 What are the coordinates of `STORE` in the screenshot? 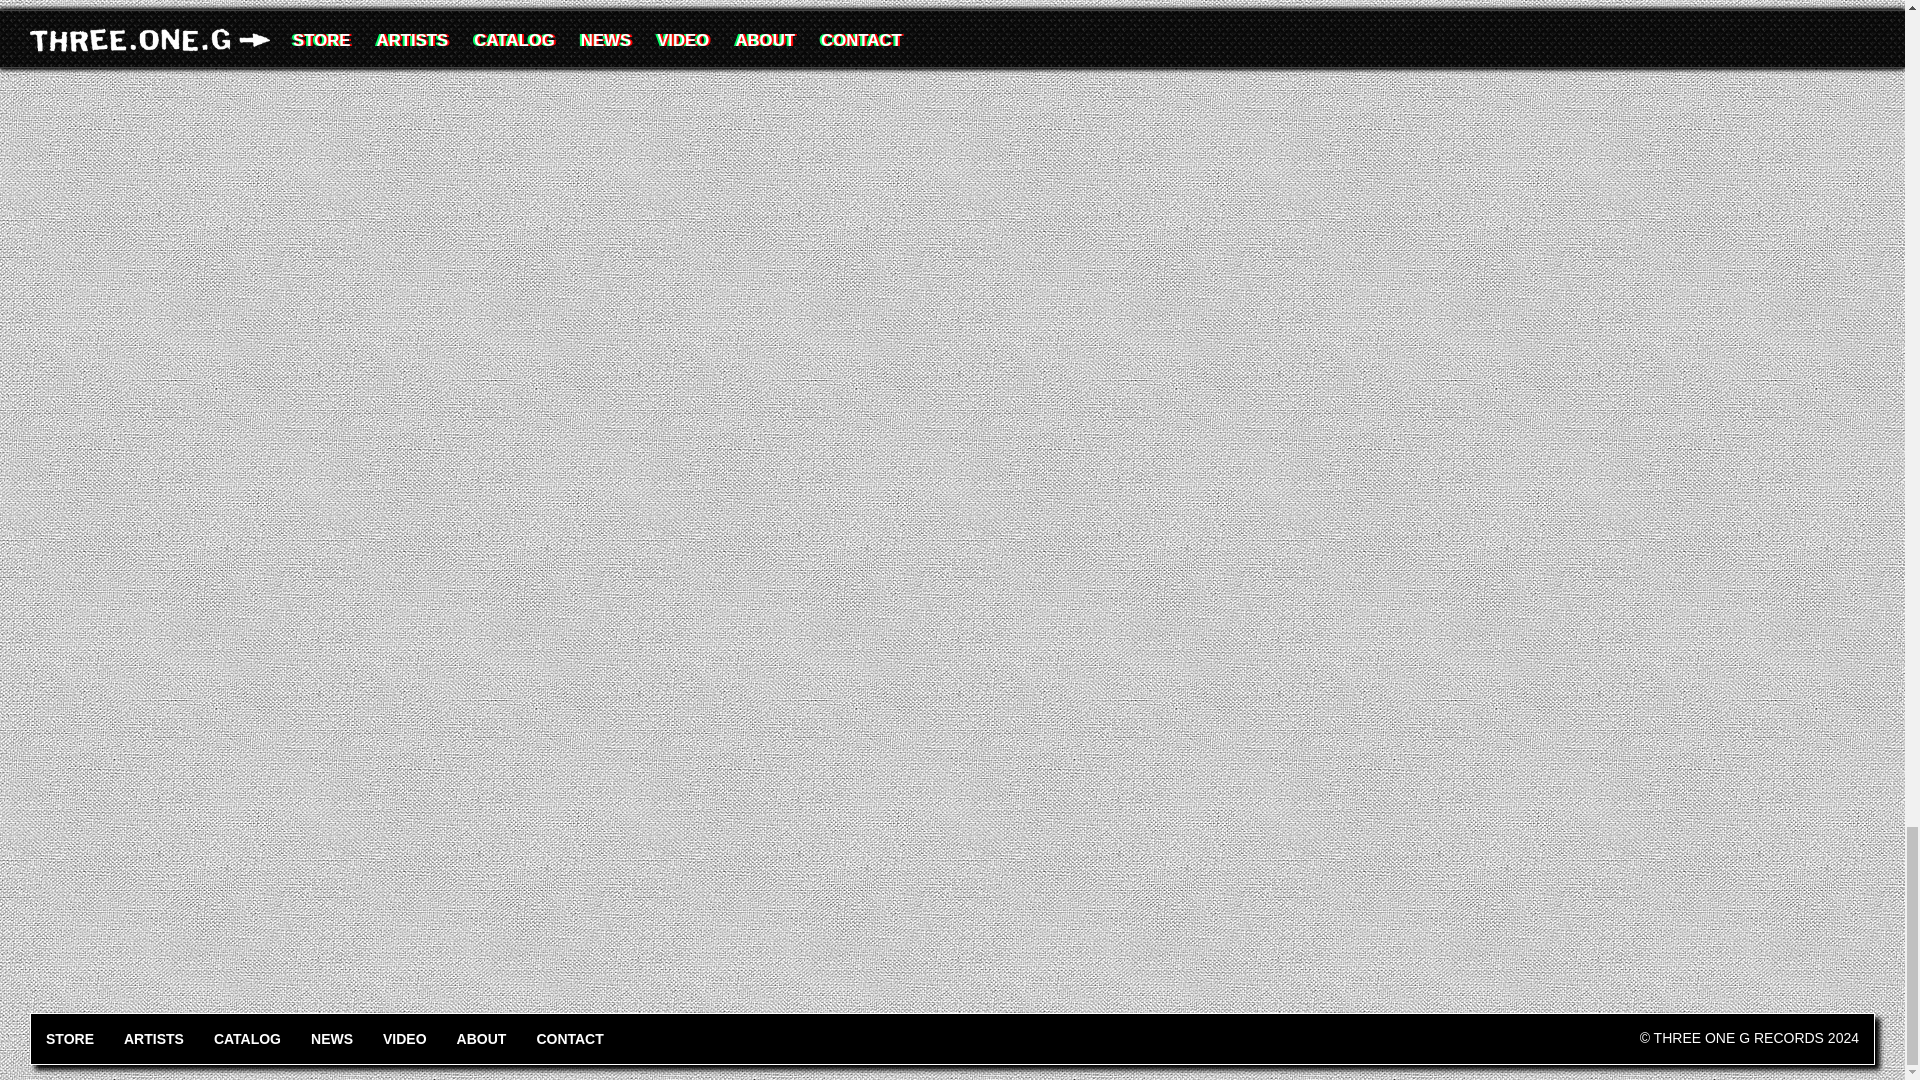 It's located at (70, 1038).